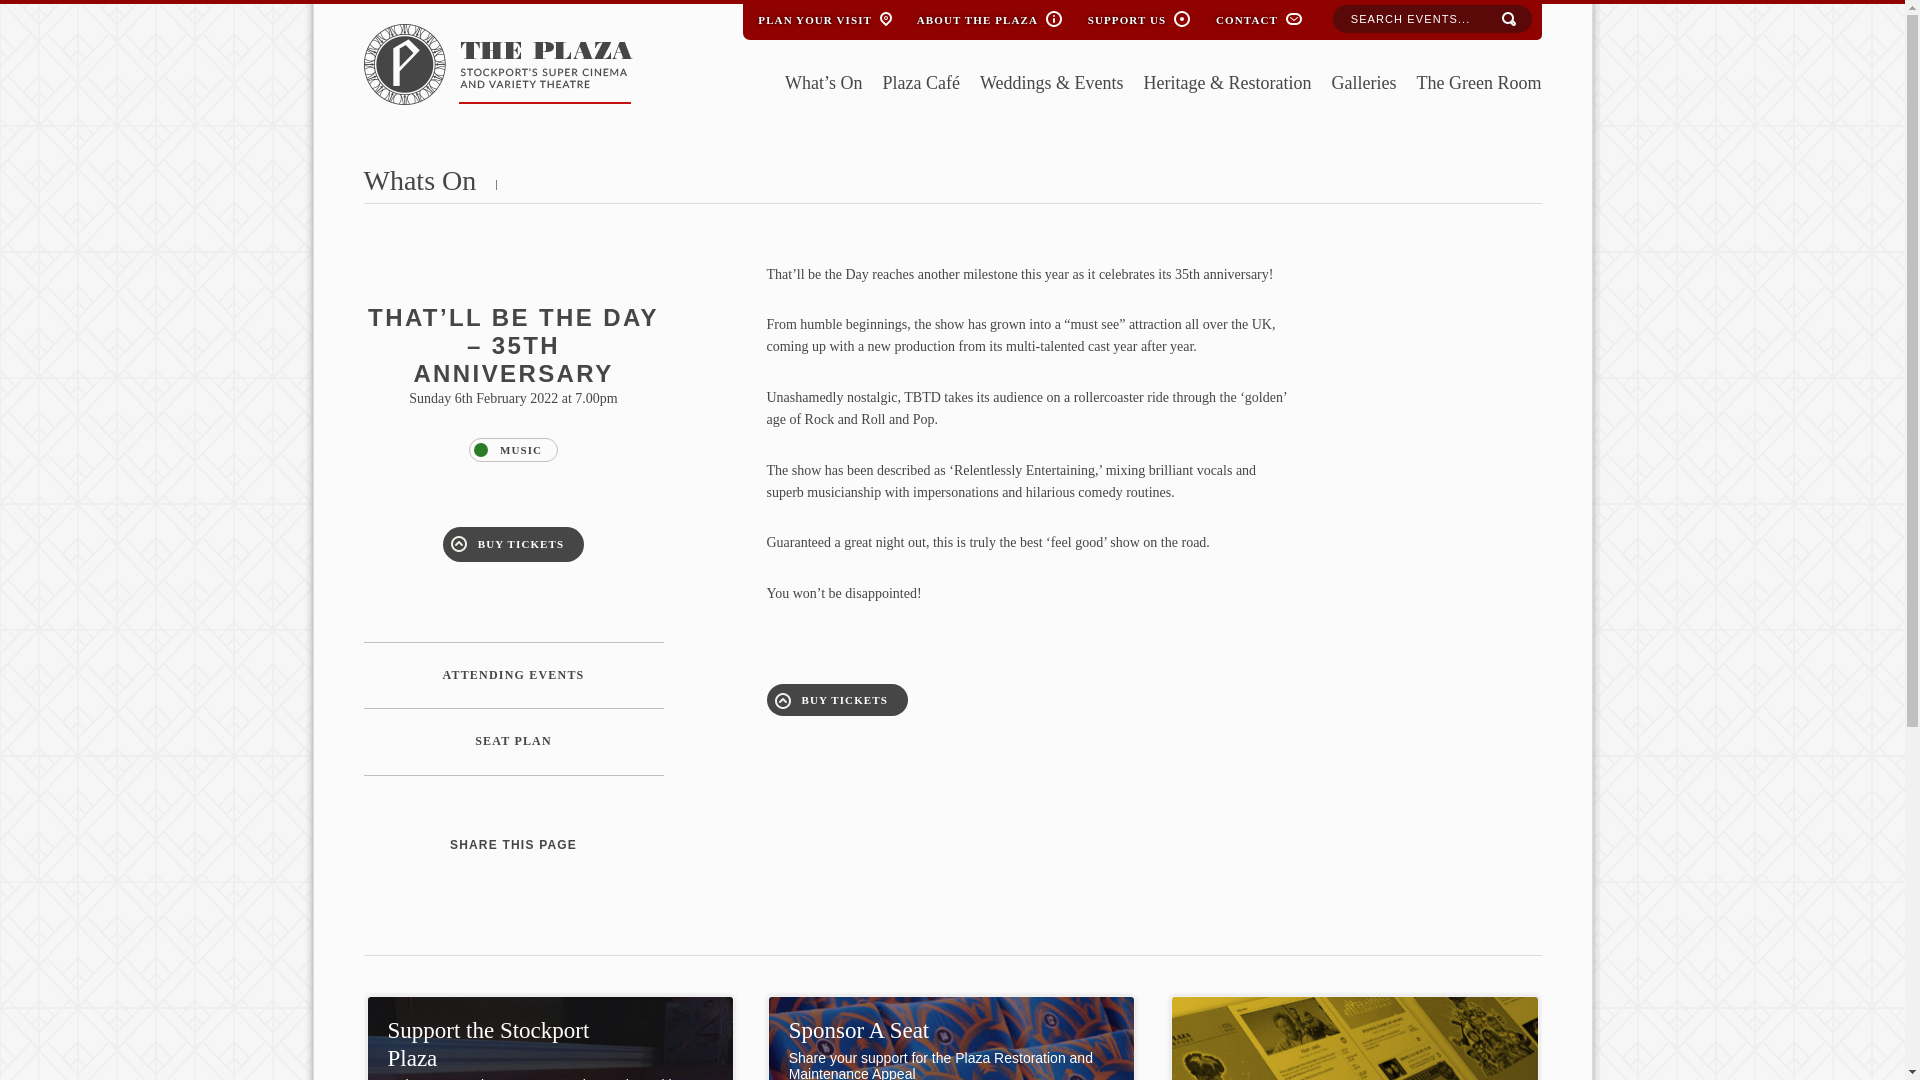 This screenshot has height=1080, width=1920. Describe the element at coordinates (514, 675) in the screenshot. I see `ATTENDING EVENTS` at that location.